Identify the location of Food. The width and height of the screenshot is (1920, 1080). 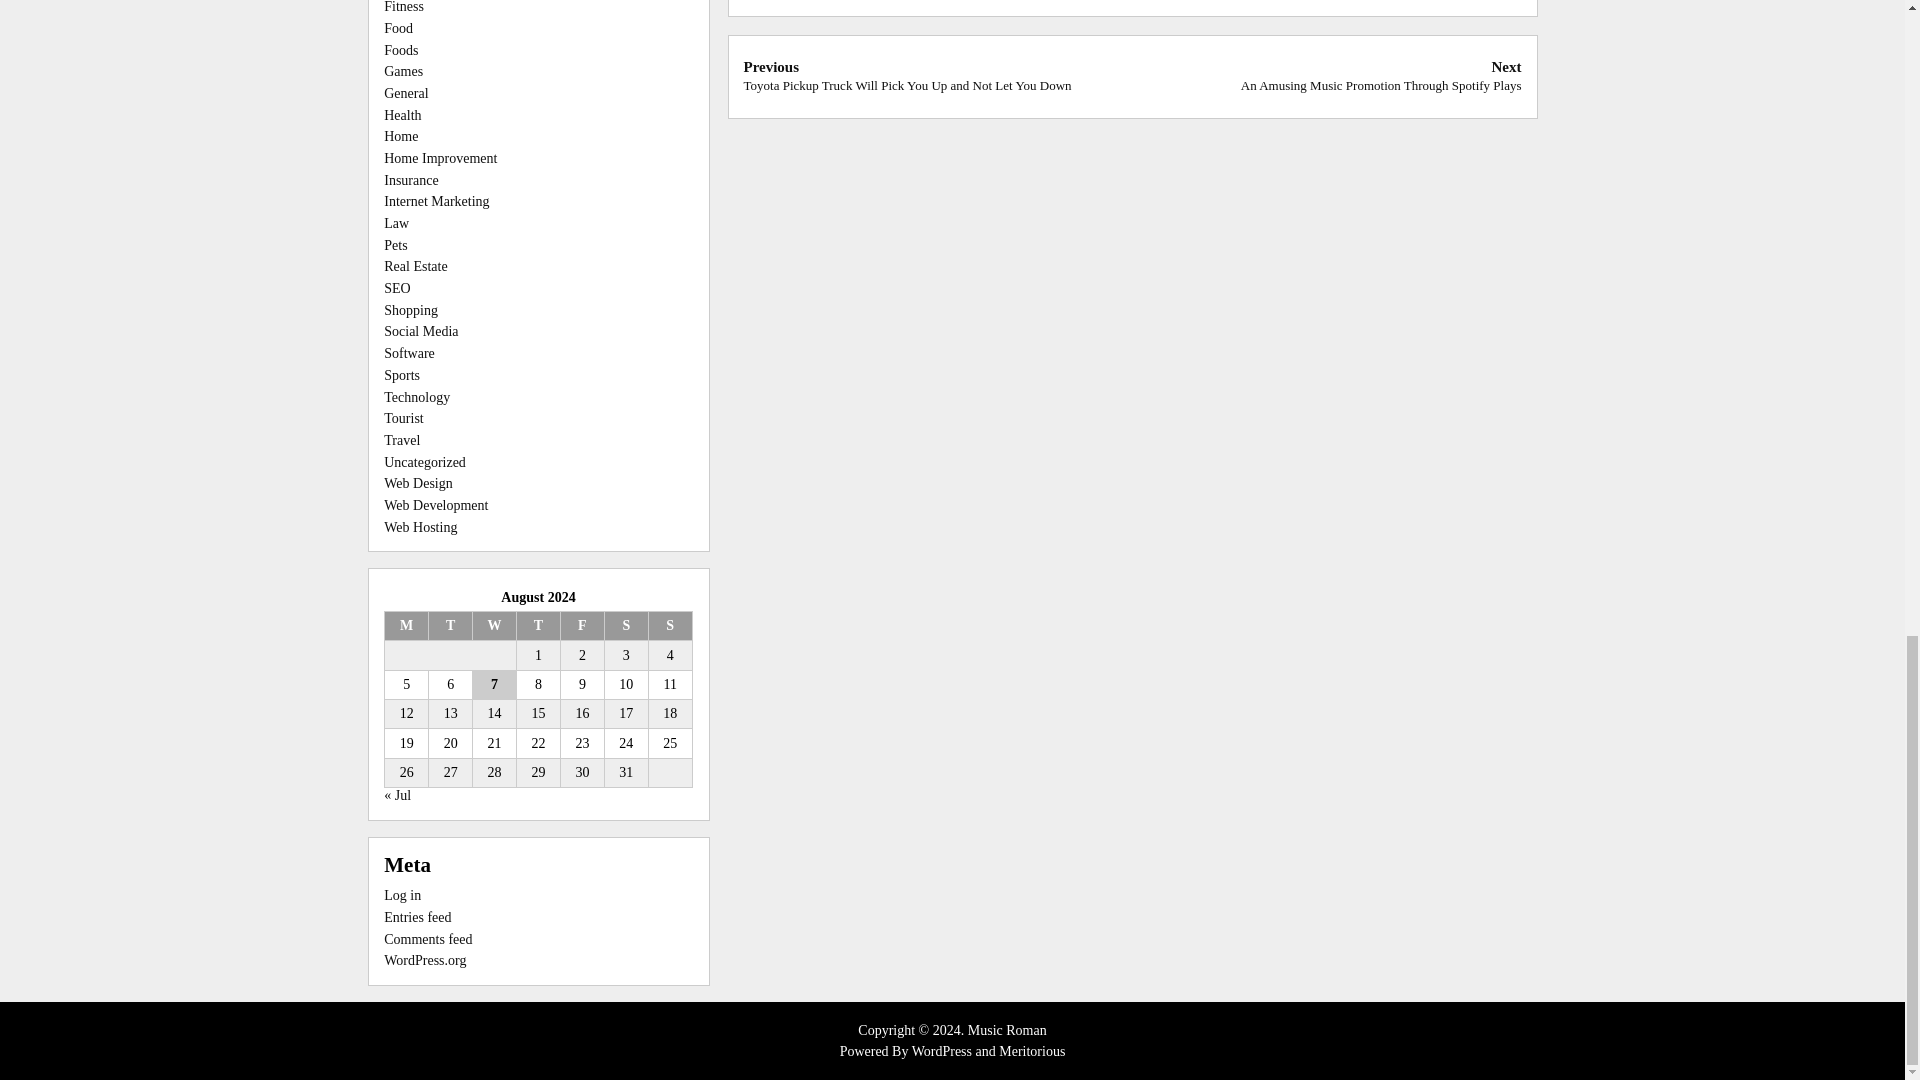
(398, 28).